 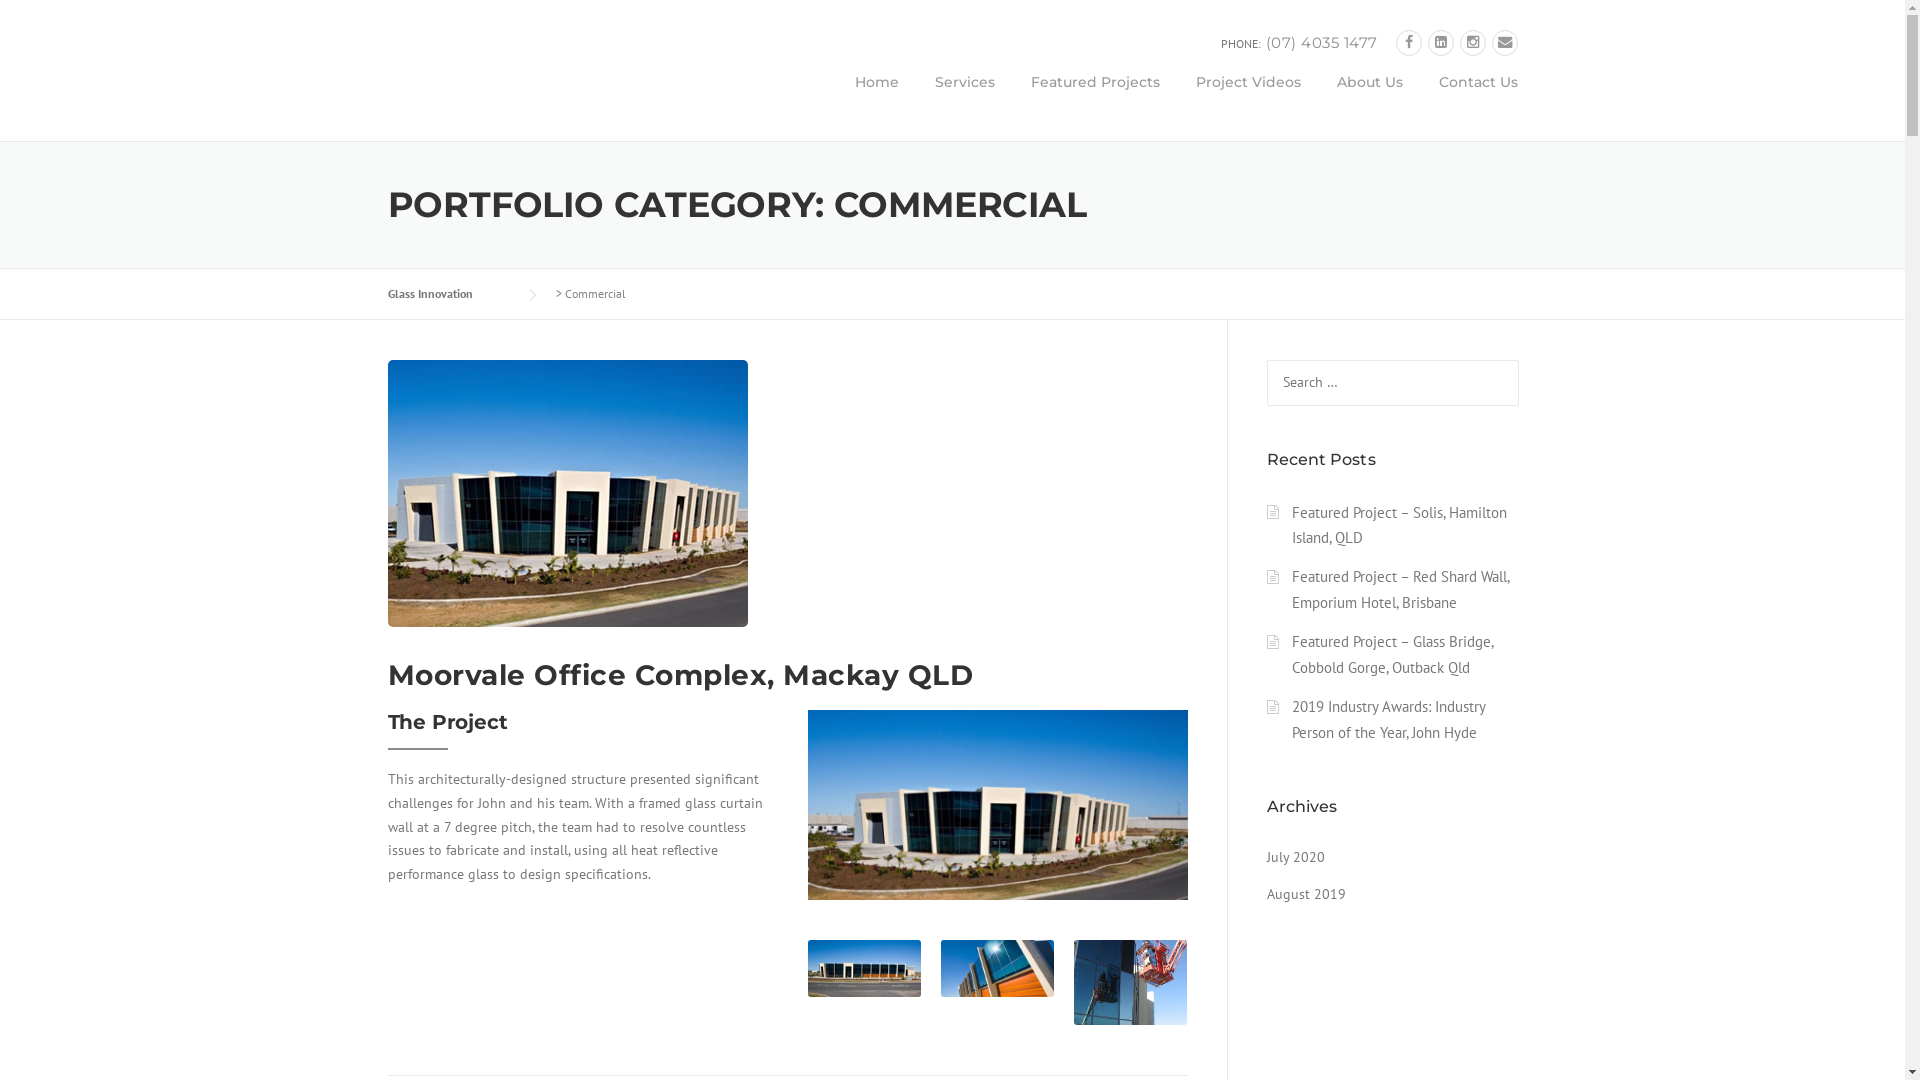 What do you see at coordinates (998, 805) in the screenshot?
I see `morevale_001` at bounding box center [998, 805].